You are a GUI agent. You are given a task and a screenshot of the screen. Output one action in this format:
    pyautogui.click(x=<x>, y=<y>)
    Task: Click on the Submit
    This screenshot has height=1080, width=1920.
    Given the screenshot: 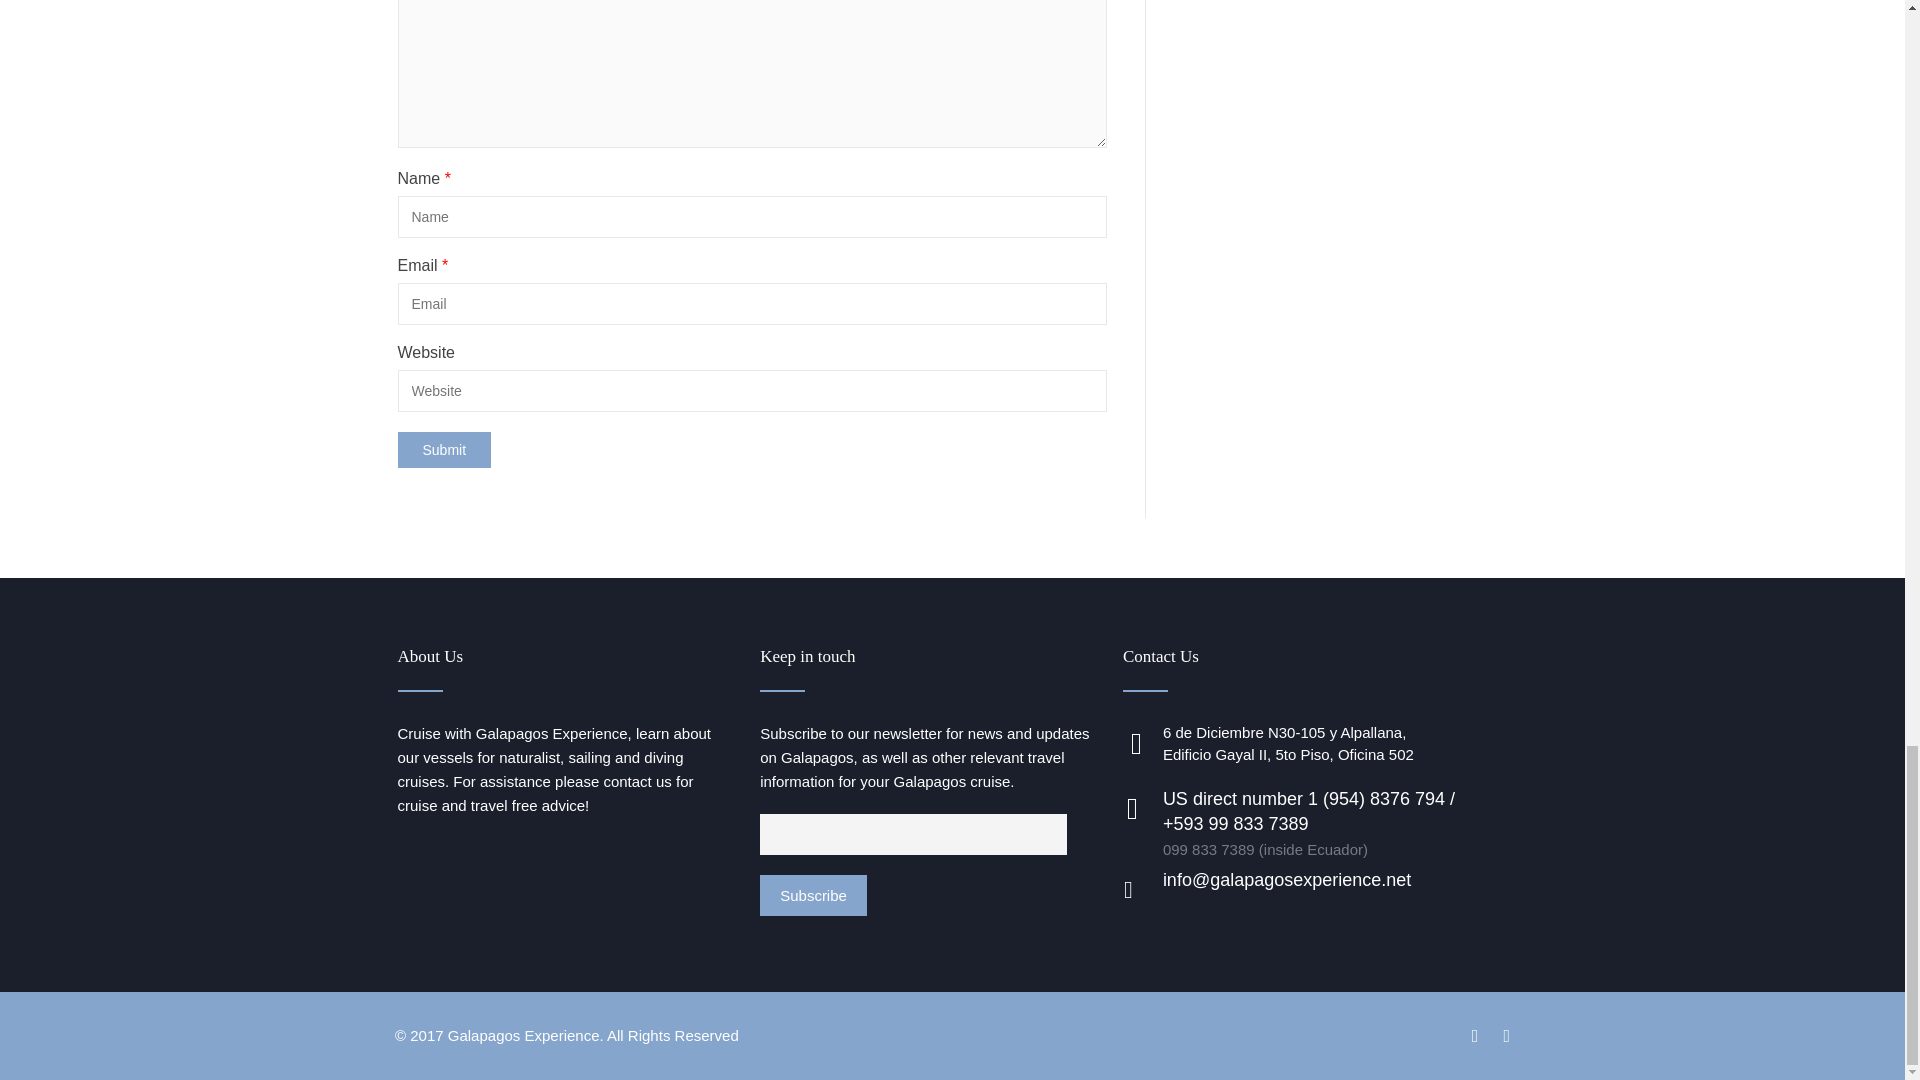 What is the action you would take?
    pyautogui.click(x=444, y=450)
    